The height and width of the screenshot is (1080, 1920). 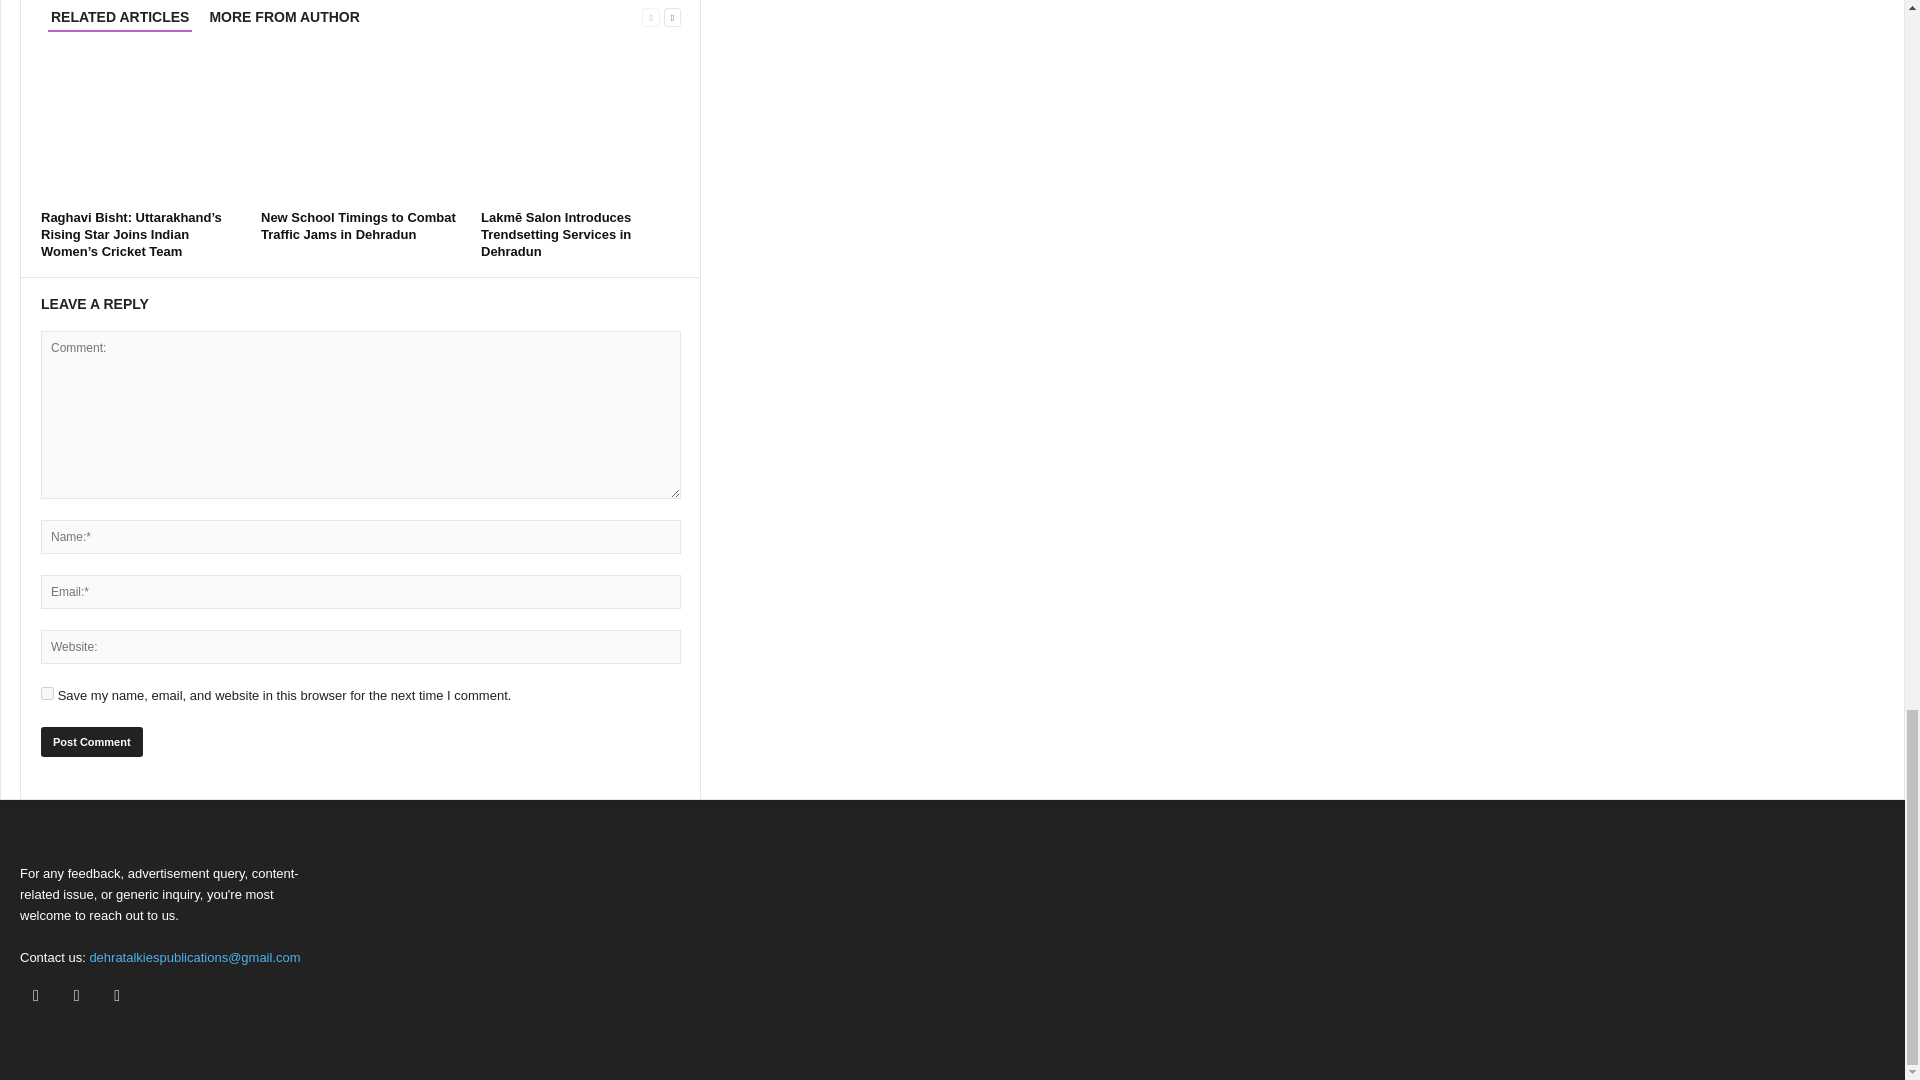 What do you see at coordinates (46, 692) in the screenshot?
I see `yes` at bounding box center [46, 692].